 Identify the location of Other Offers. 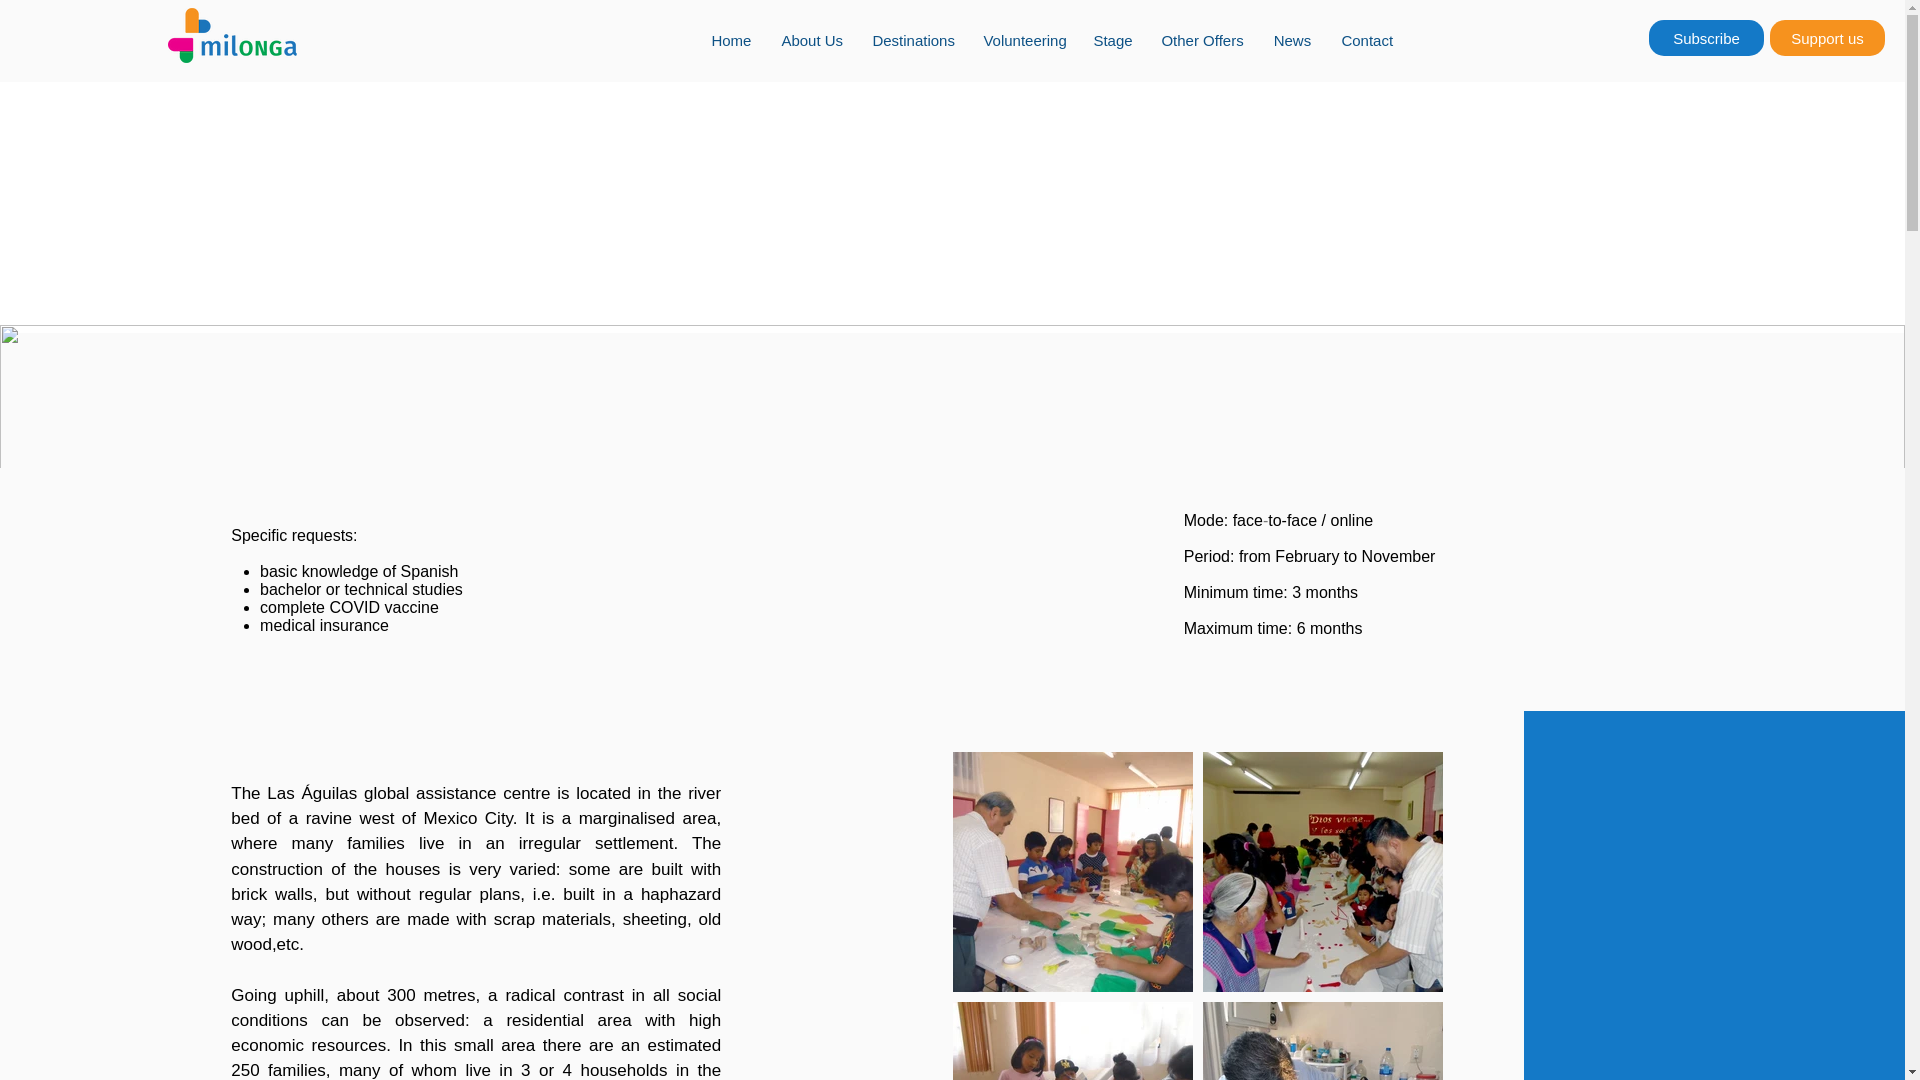
(1202, 40).